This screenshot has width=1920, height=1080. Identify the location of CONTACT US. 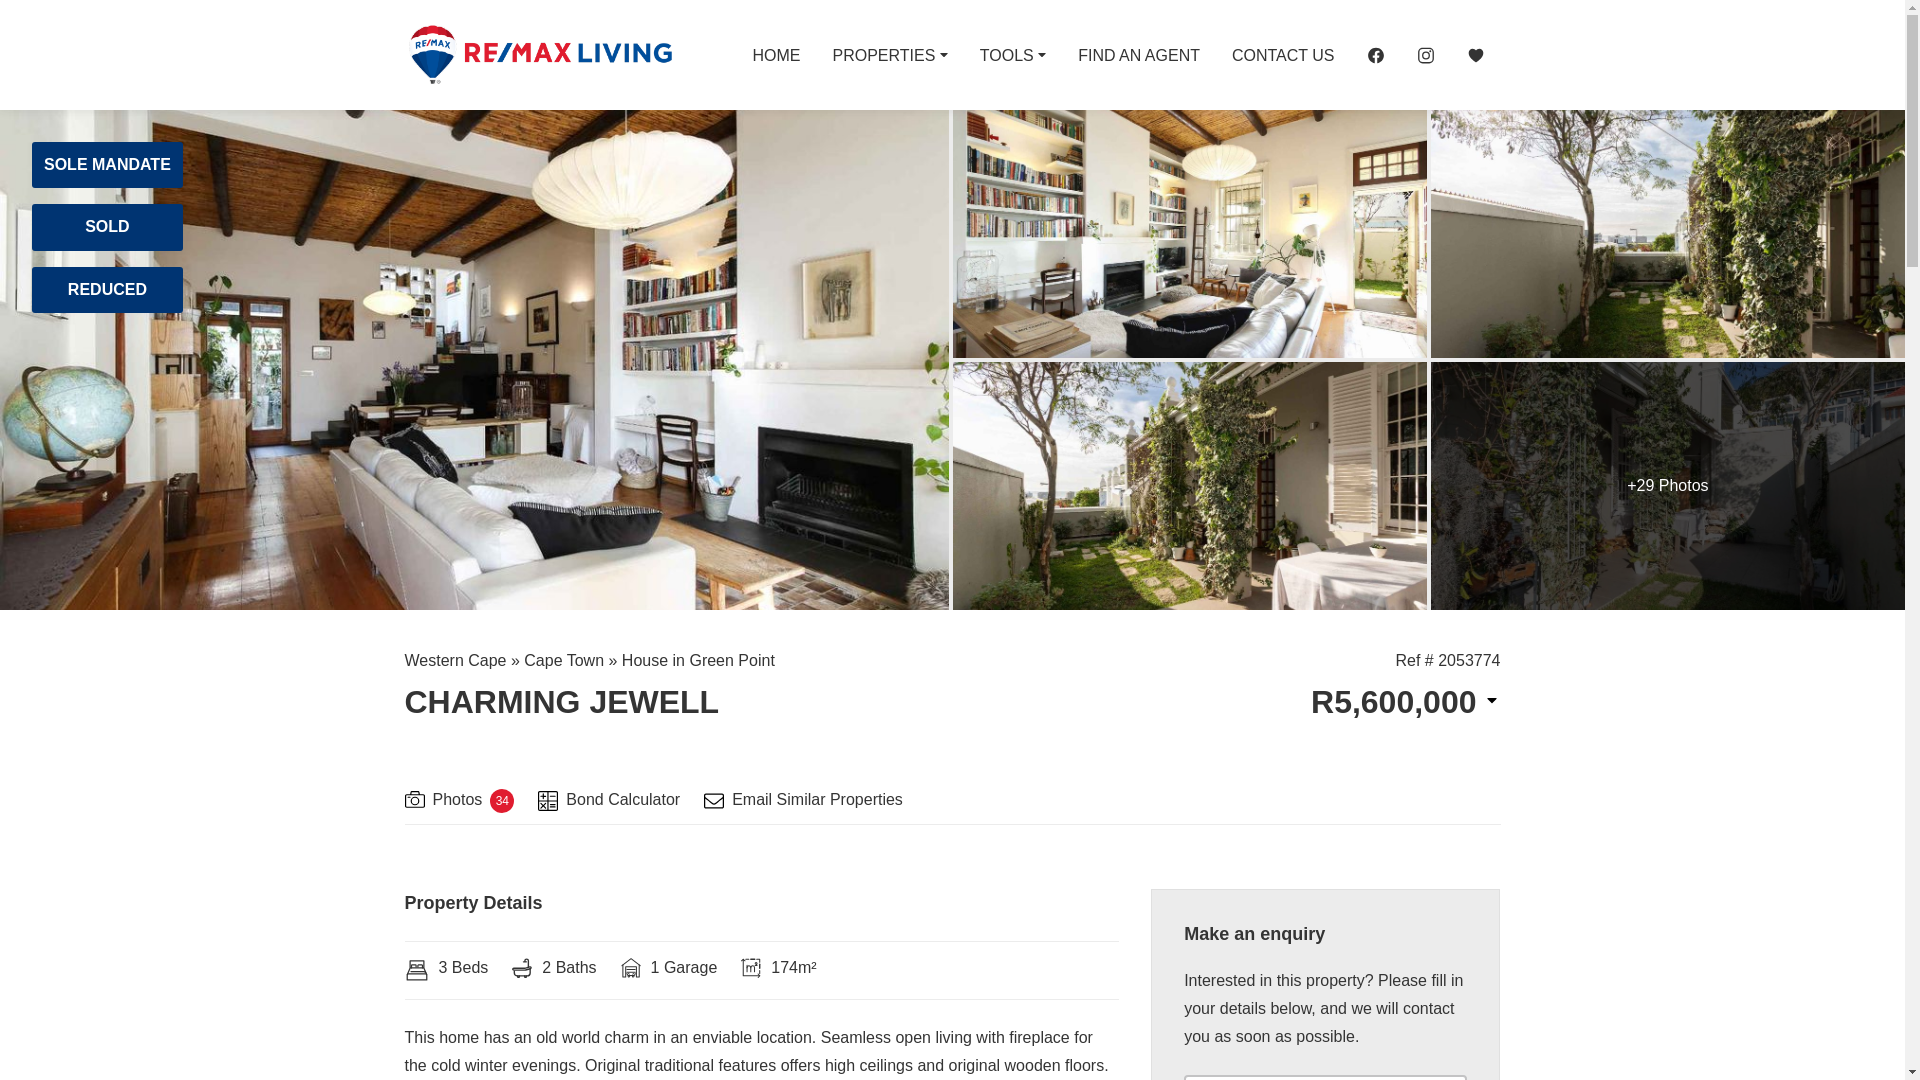
(1283, 54).